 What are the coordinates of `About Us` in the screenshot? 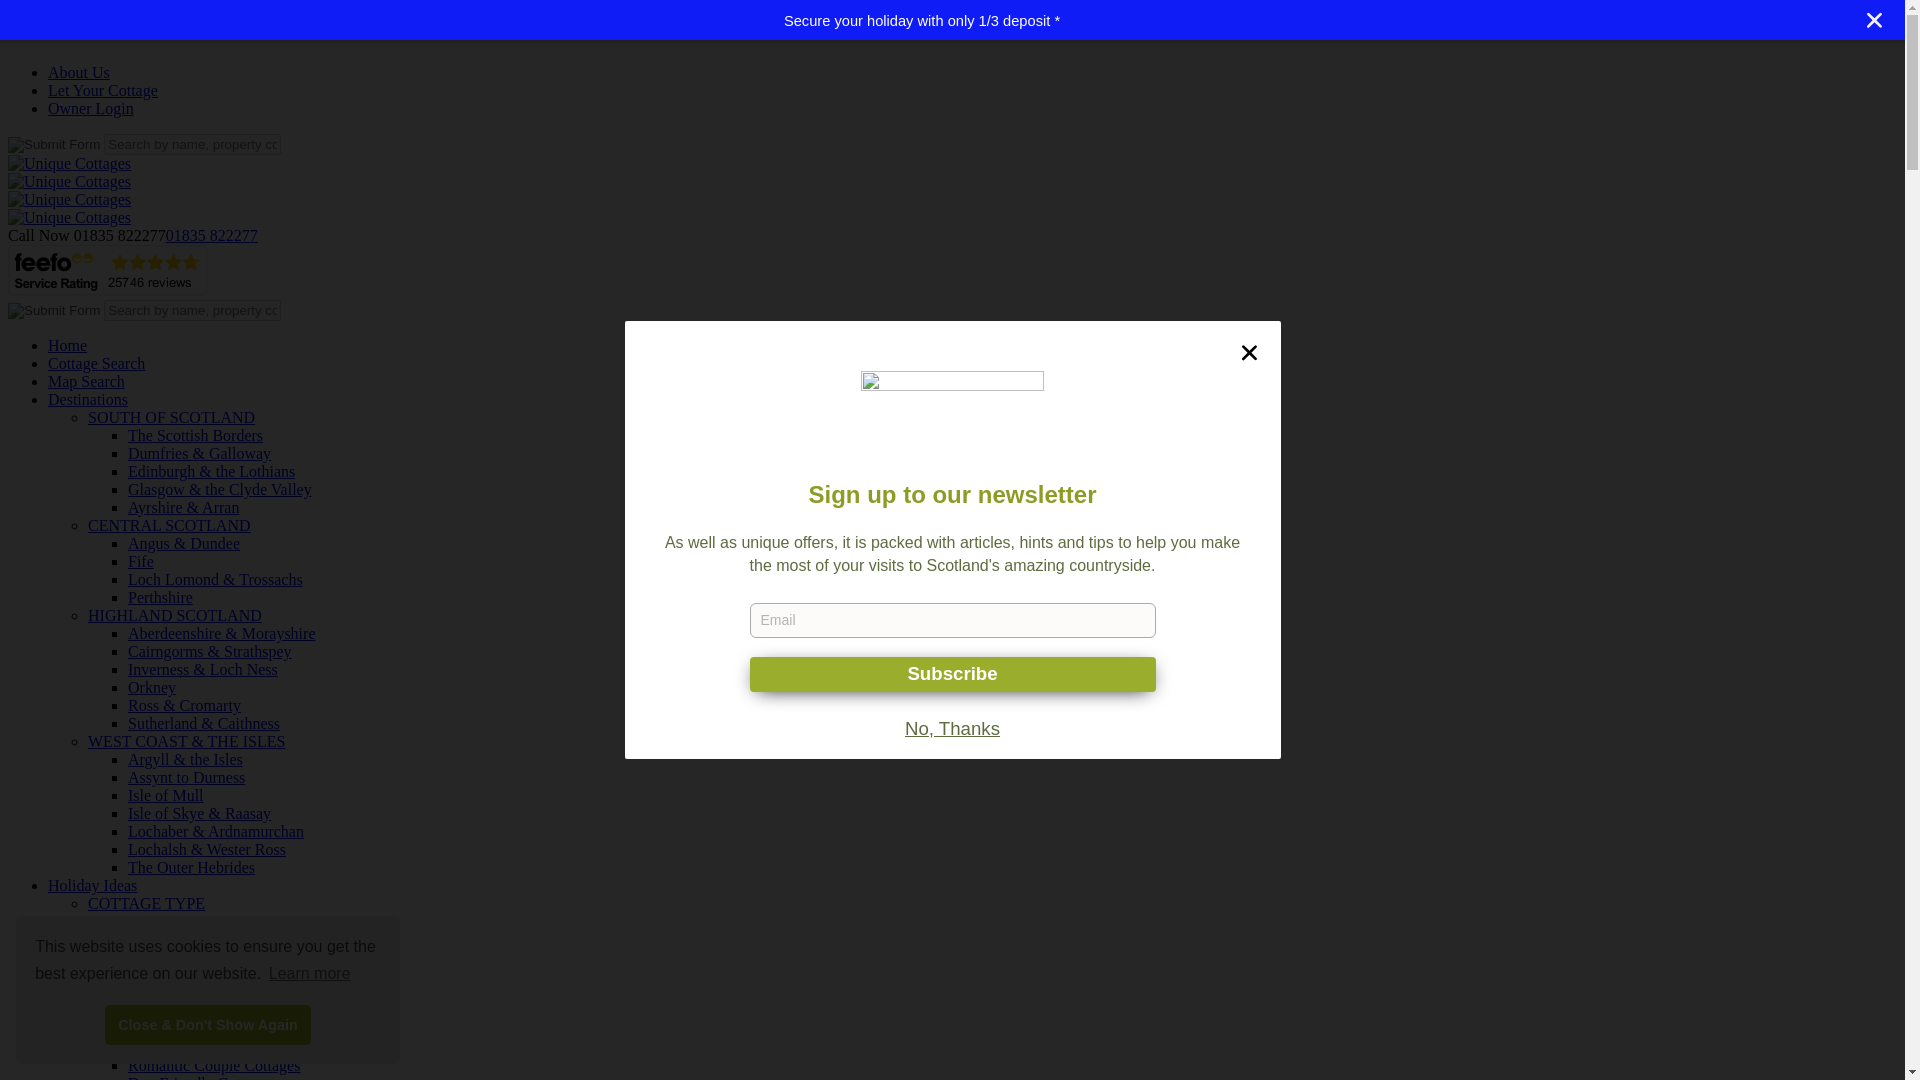 It's located at (78, 72).